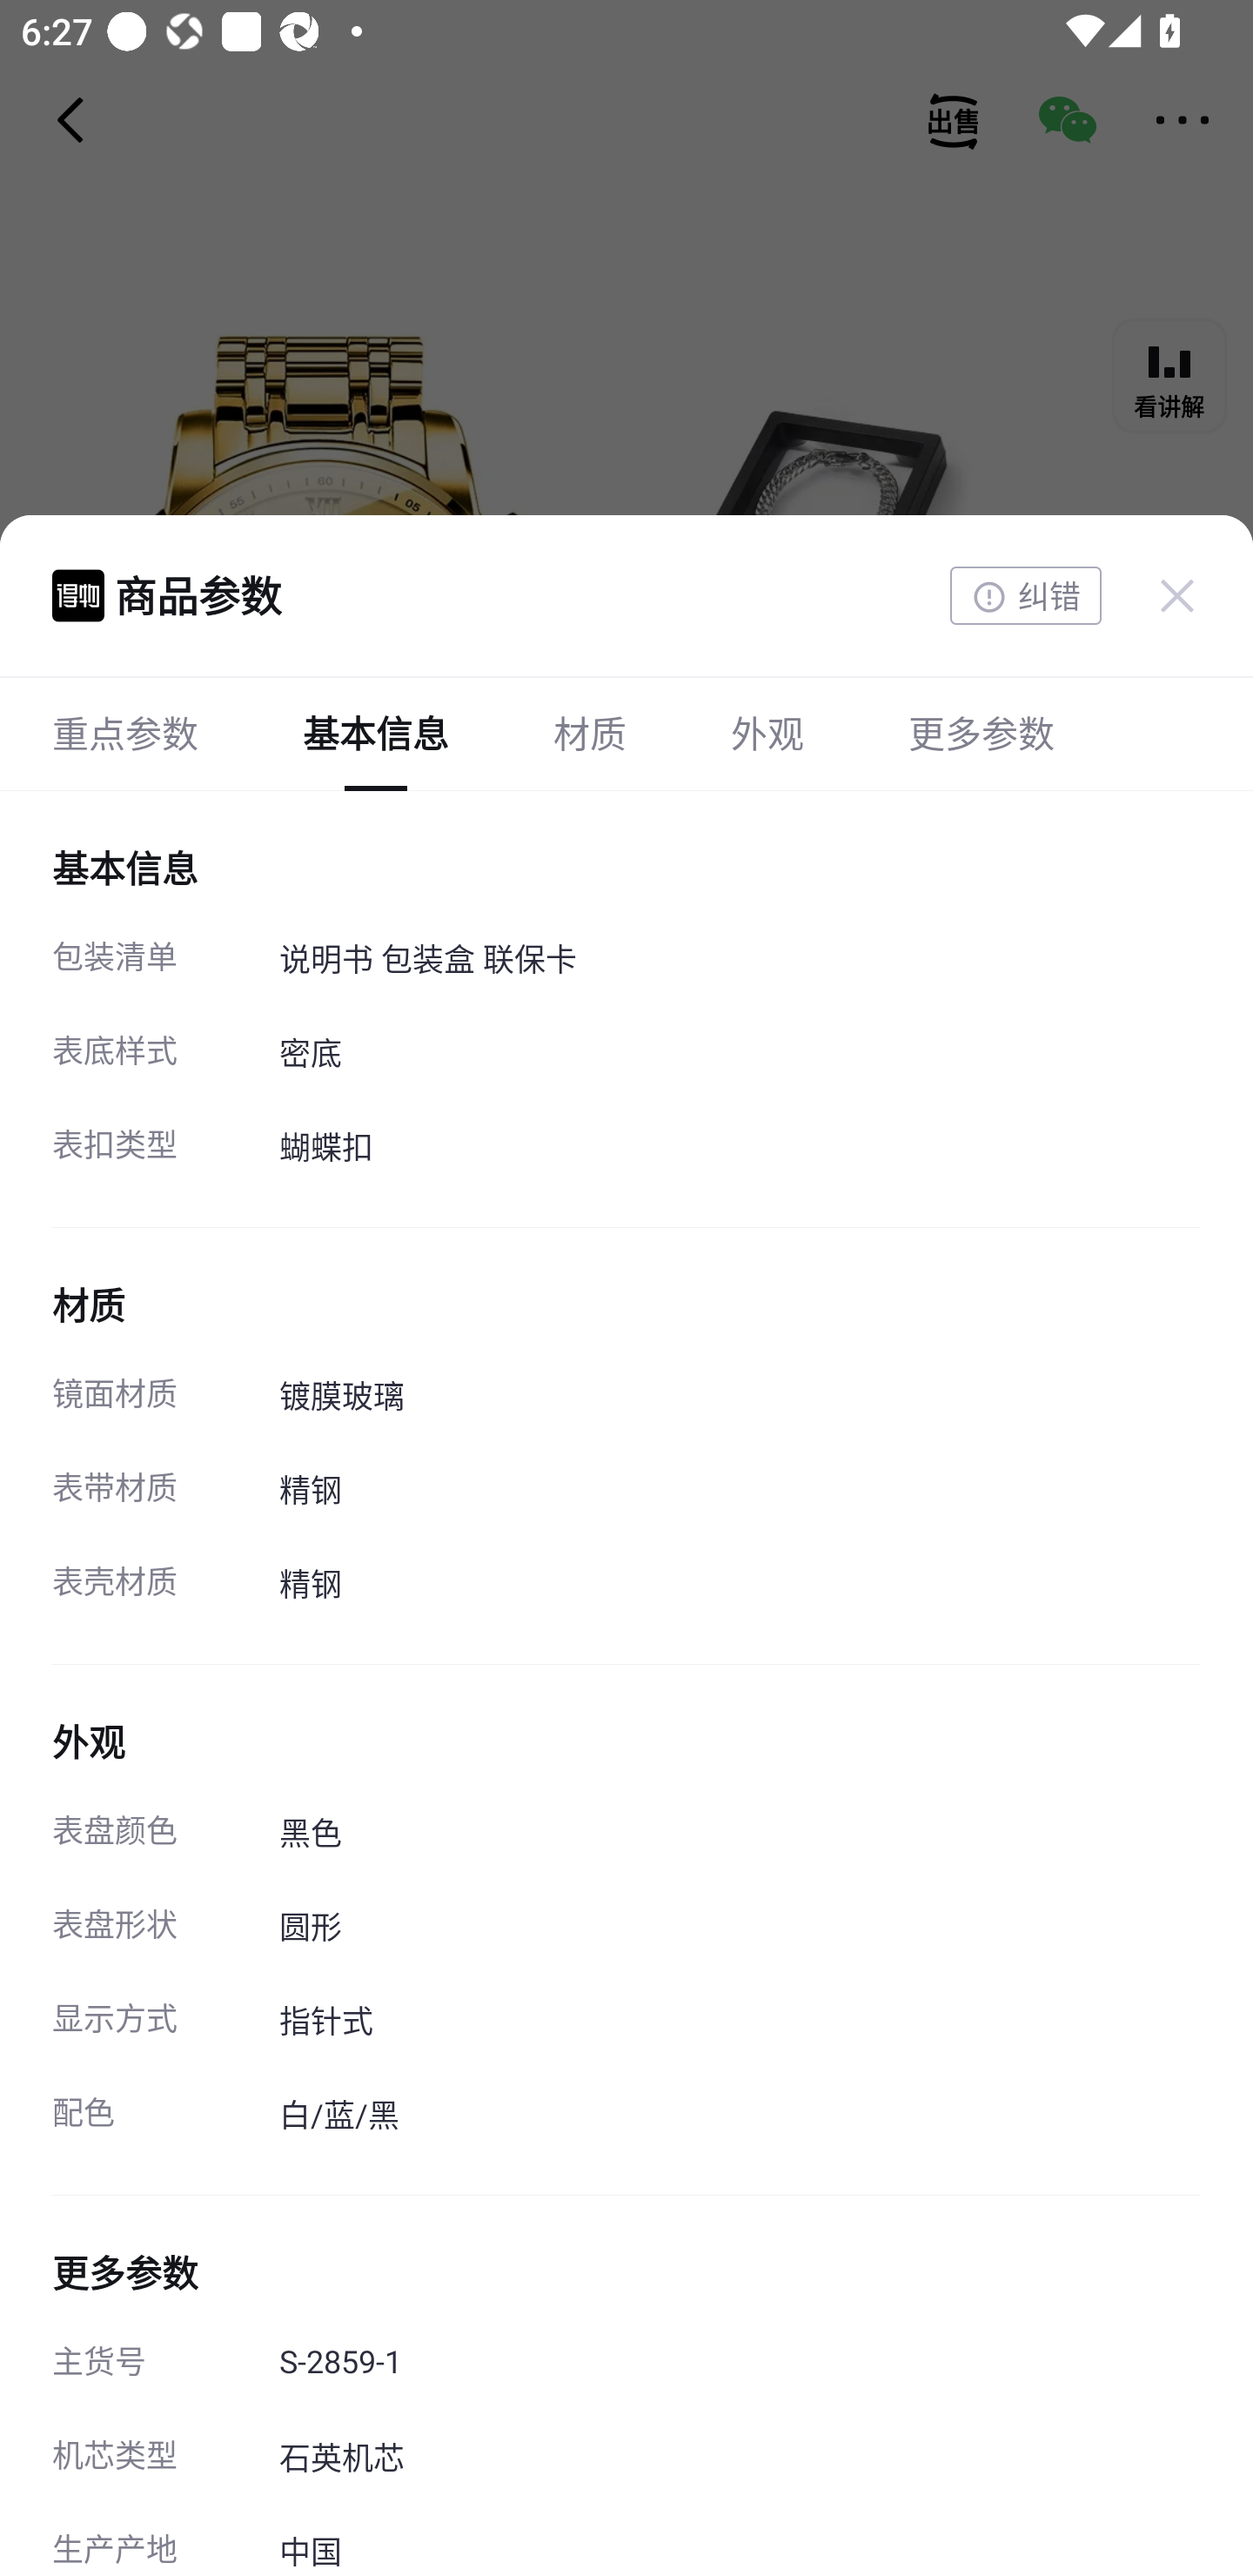 This screenshot has height=2576, width=1253. Describe the element at coordinates (740, 1834) in the screenshot. I see `黑色` at that location.